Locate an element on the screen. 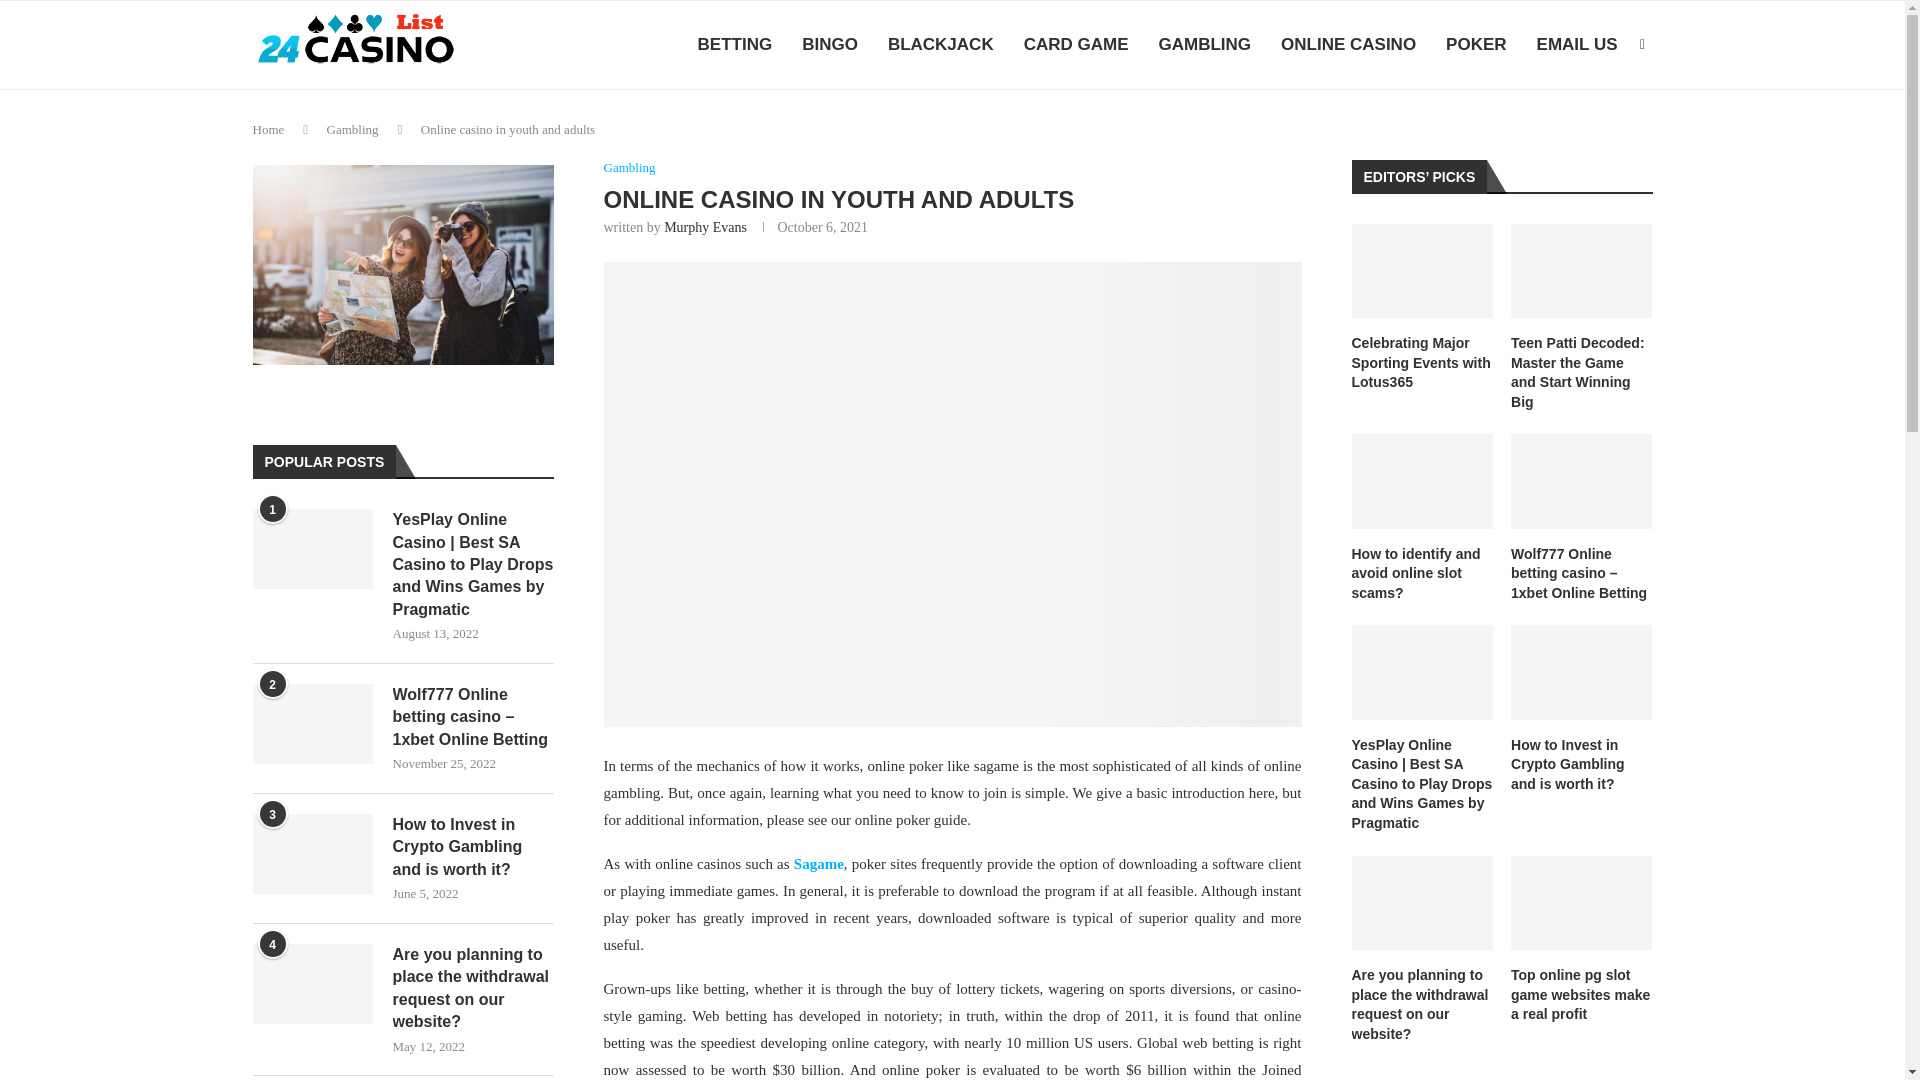 This screenshot has height=1080, width=1920. Sagame is located at coordinates (819, 864).